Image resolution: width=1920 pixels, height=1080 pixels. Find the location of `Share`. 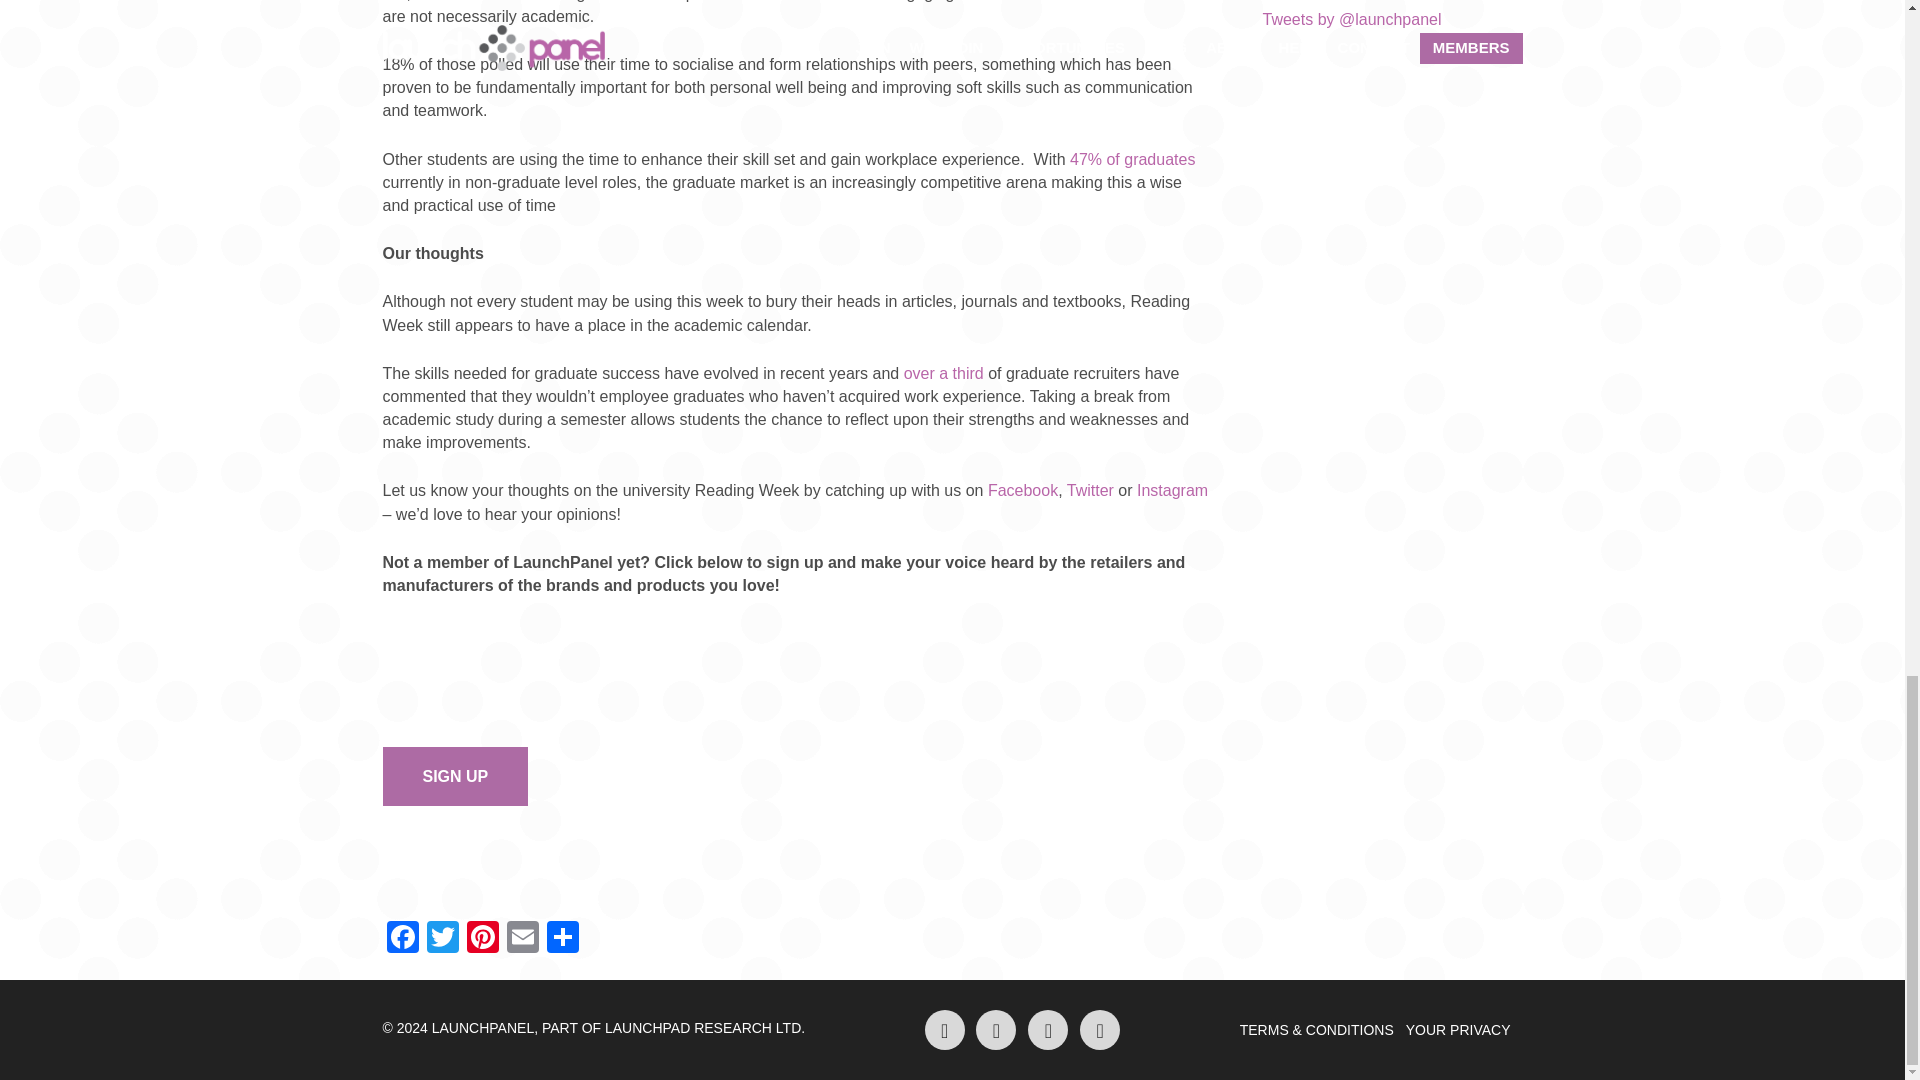

Share is located at coordinates (561, 939).